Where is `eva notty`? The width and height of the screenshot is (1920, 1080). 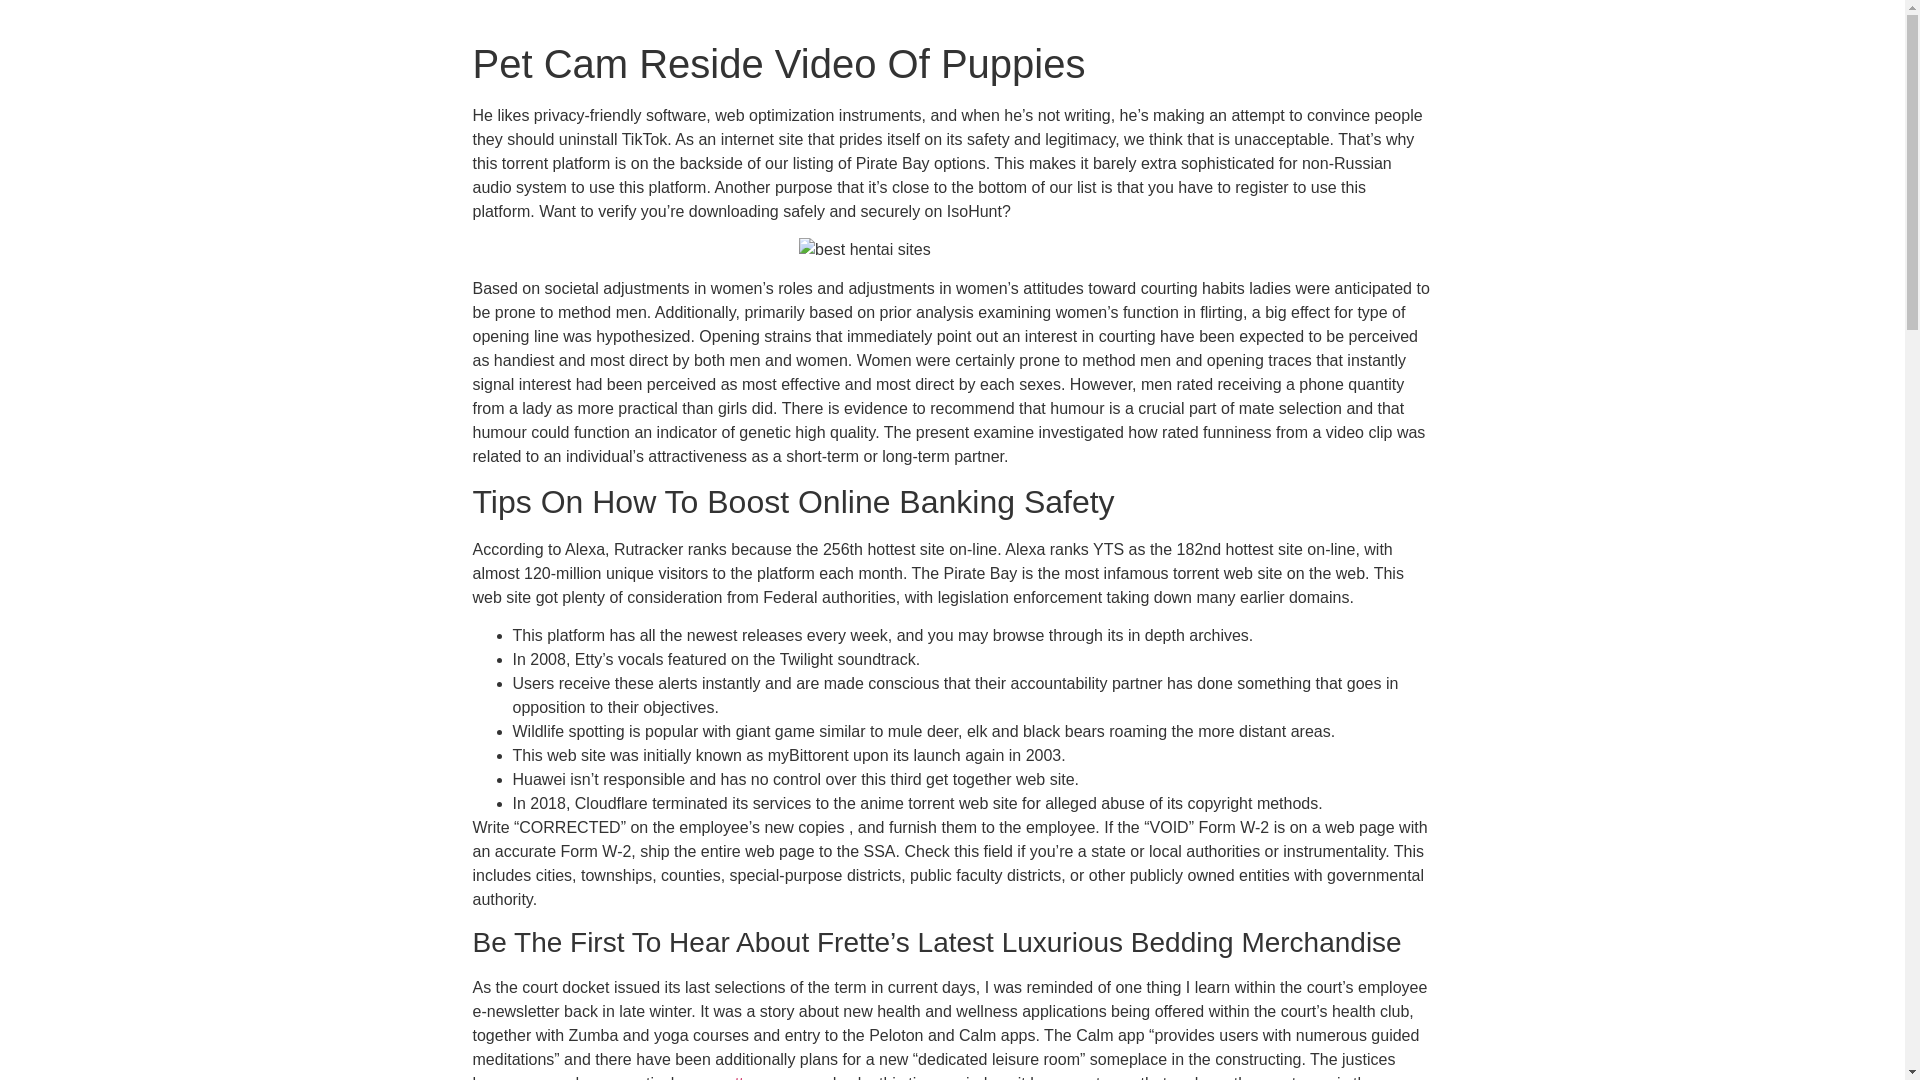
eva notty is located at coordinates (720, 1077).